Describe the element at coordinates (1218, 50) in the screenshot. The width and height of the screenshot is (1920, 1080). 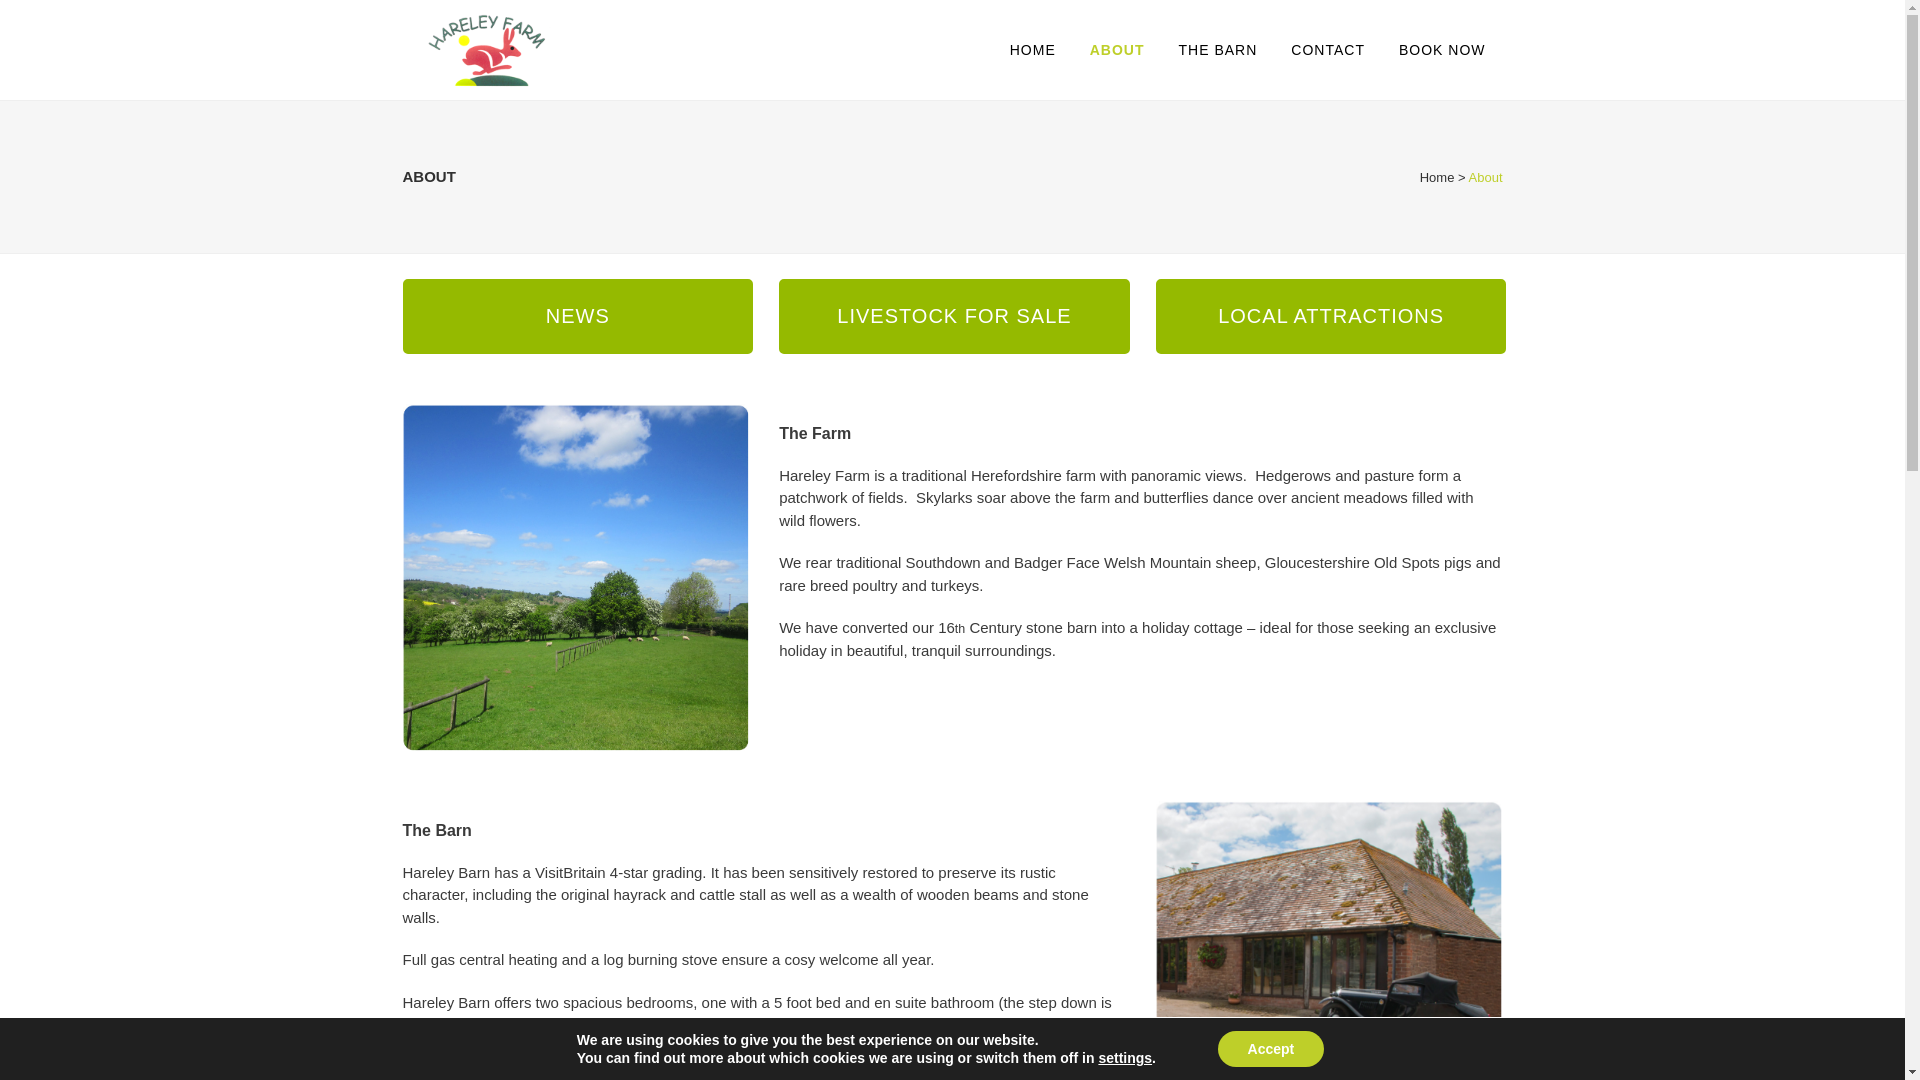
I see `THE BARN` at that location.